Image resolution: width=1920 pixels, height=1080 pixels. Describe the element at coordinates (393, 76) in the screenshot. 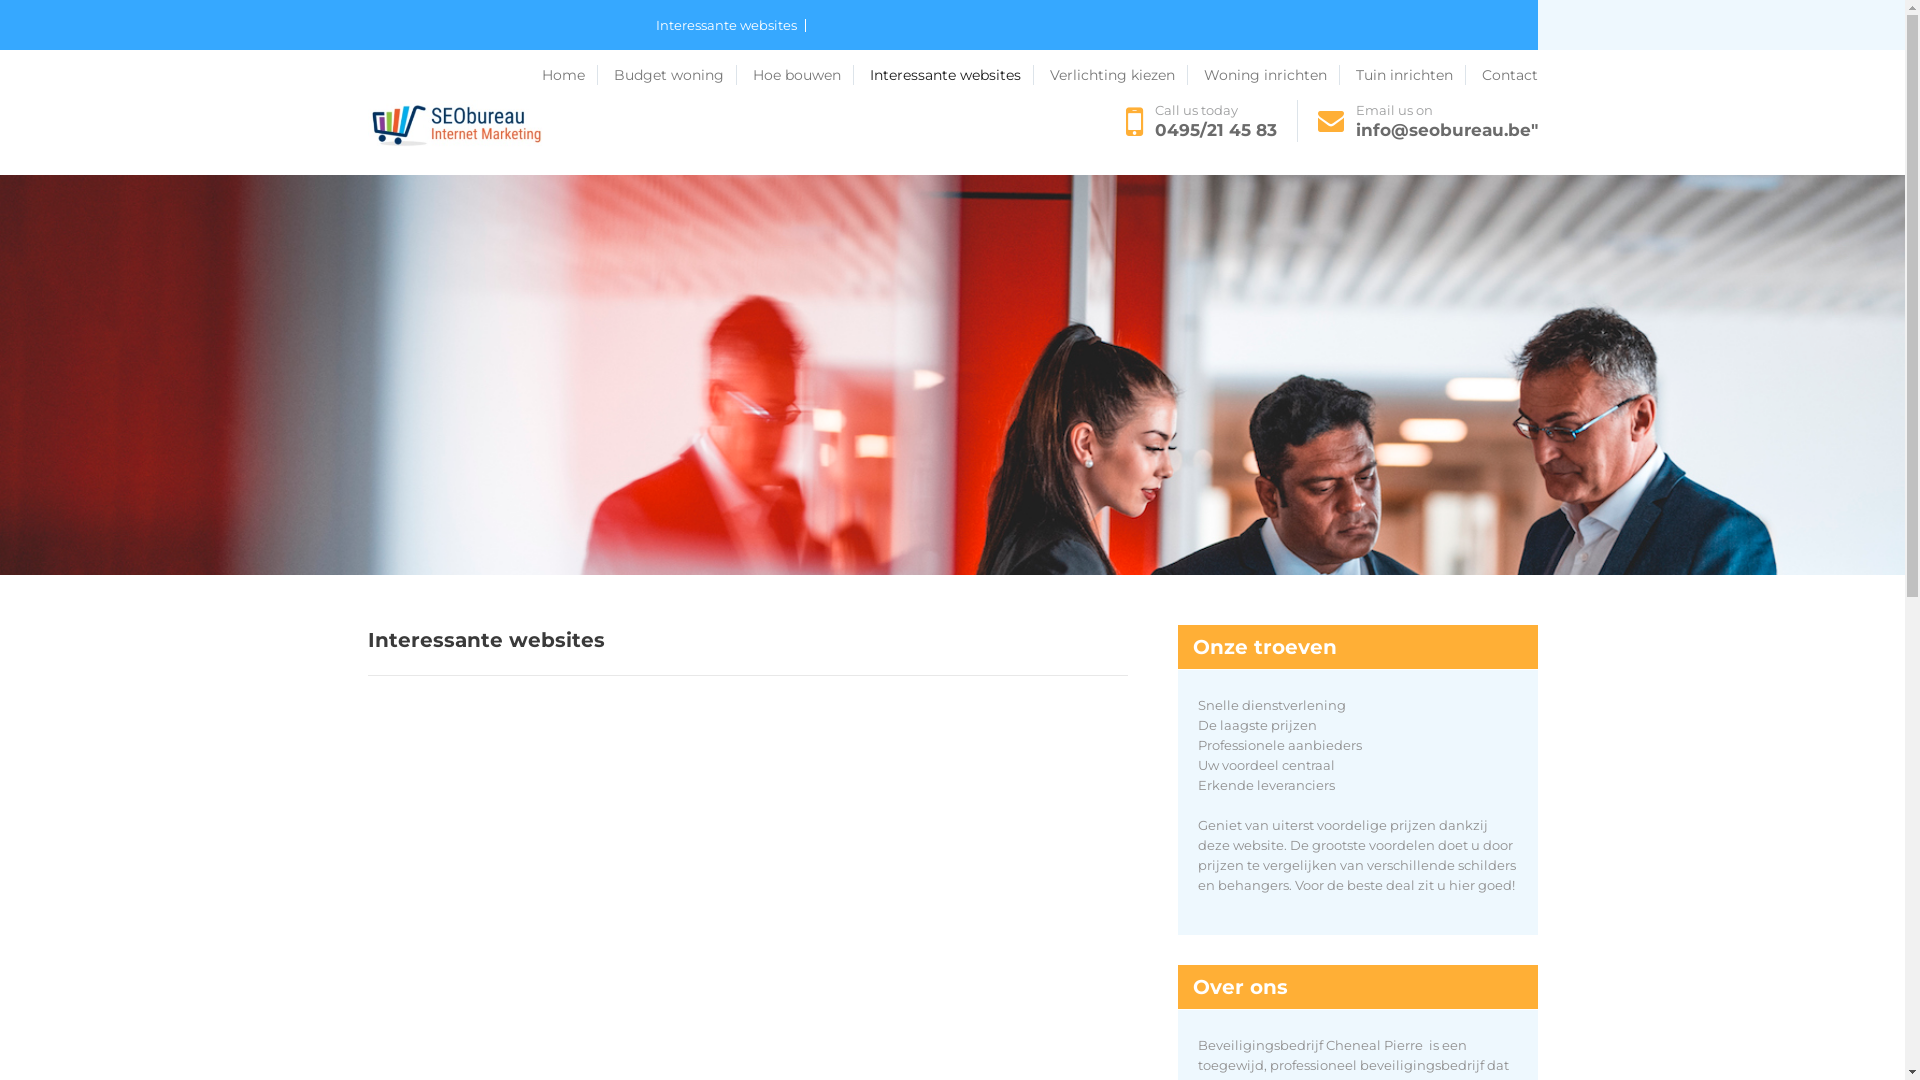

I see `Home` at that location.